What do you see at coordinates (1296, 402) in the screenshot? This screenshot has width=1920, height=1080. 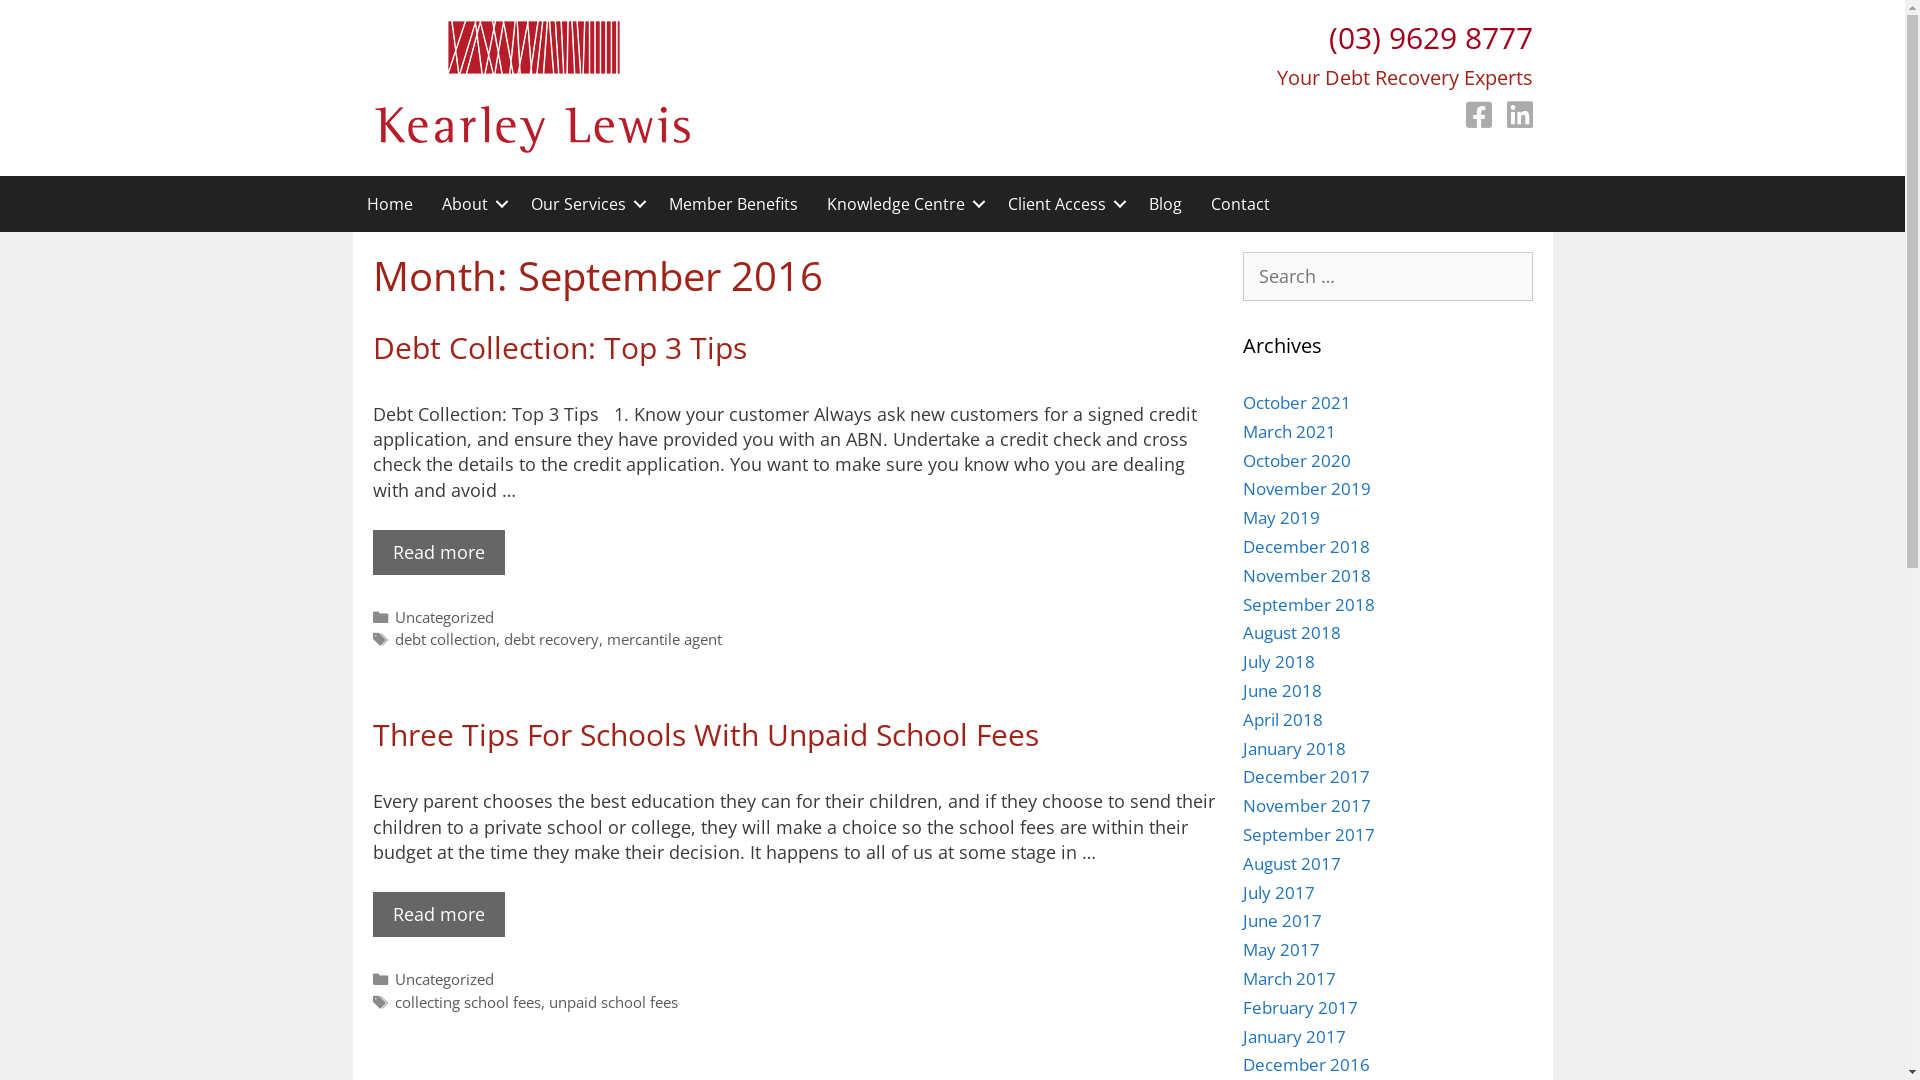 I see `October 2021` at bounding box center [1296, 402].